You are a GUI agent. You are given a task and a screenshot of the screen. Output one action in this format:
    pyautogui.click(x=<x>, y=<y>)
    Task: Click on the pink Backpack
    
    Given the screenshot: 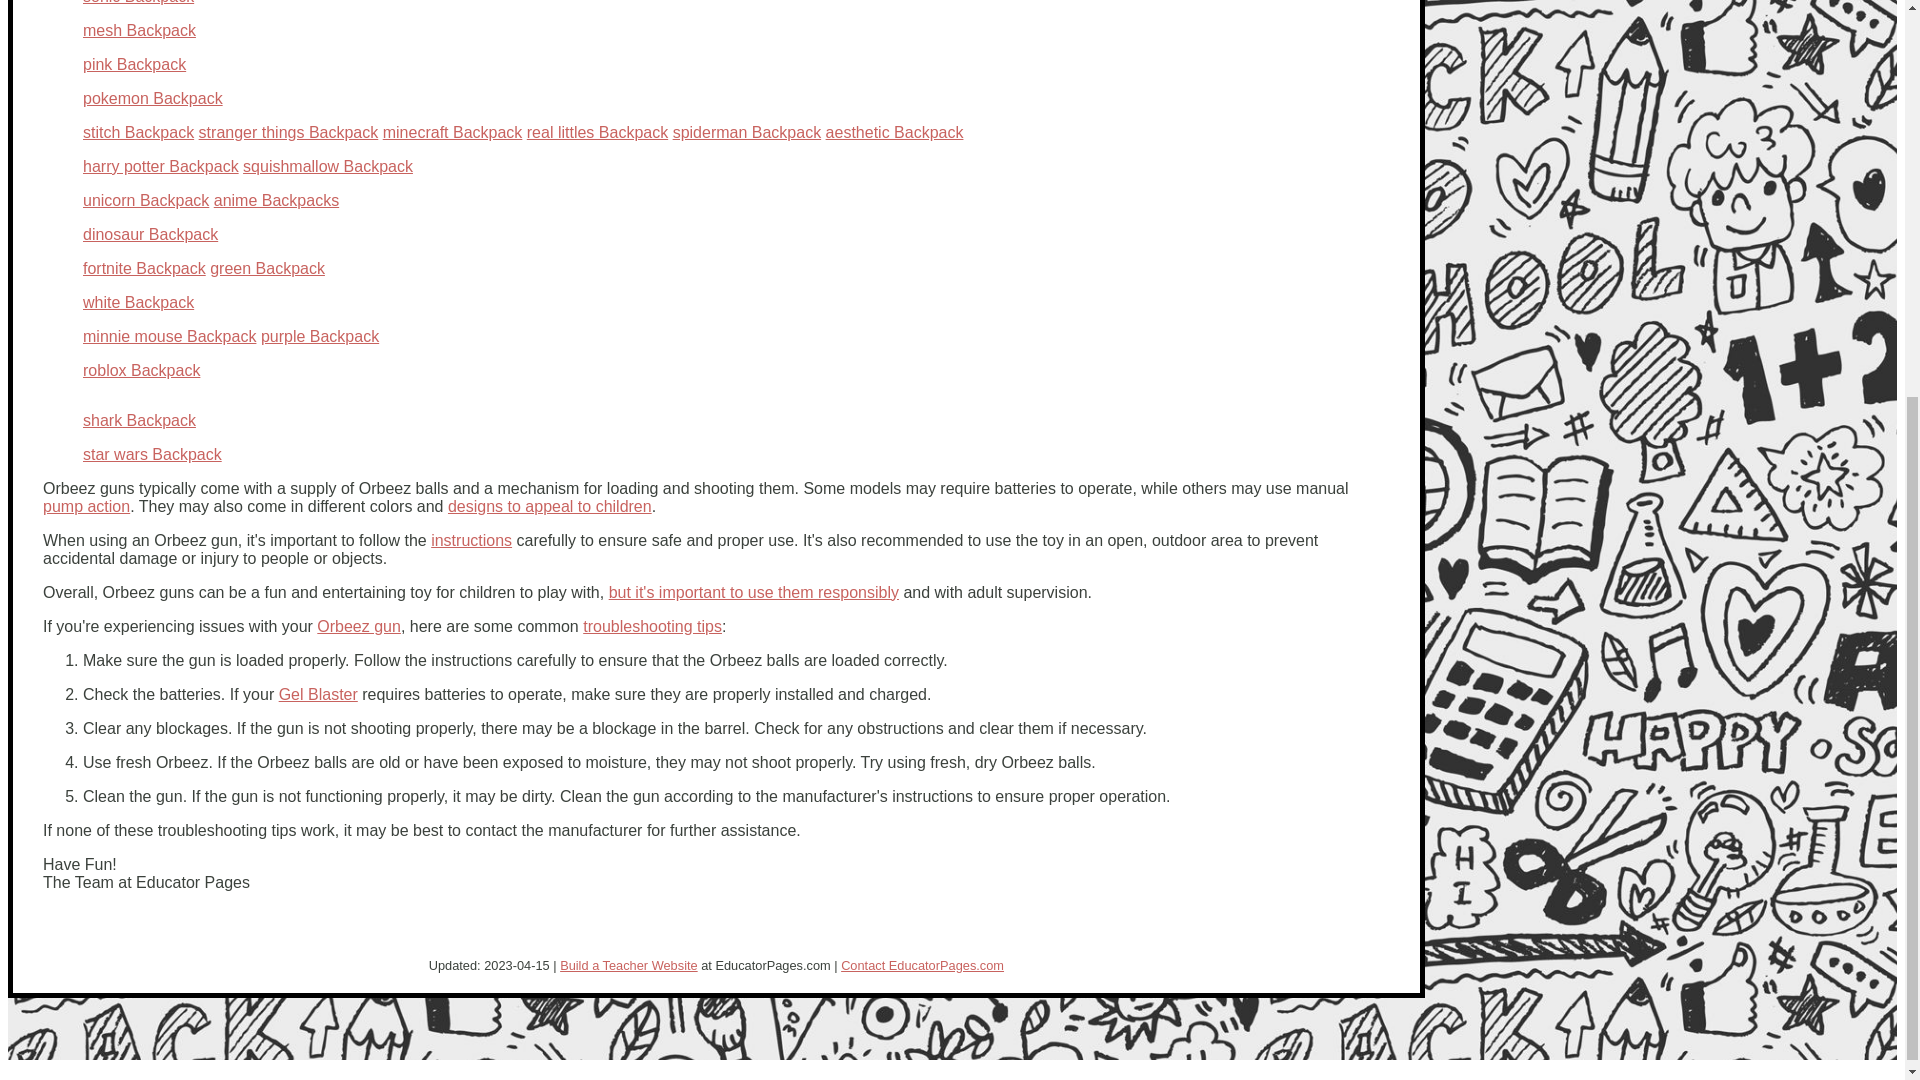 What is the action you would take?
    pyautogui.click(x=134, y=64)
    